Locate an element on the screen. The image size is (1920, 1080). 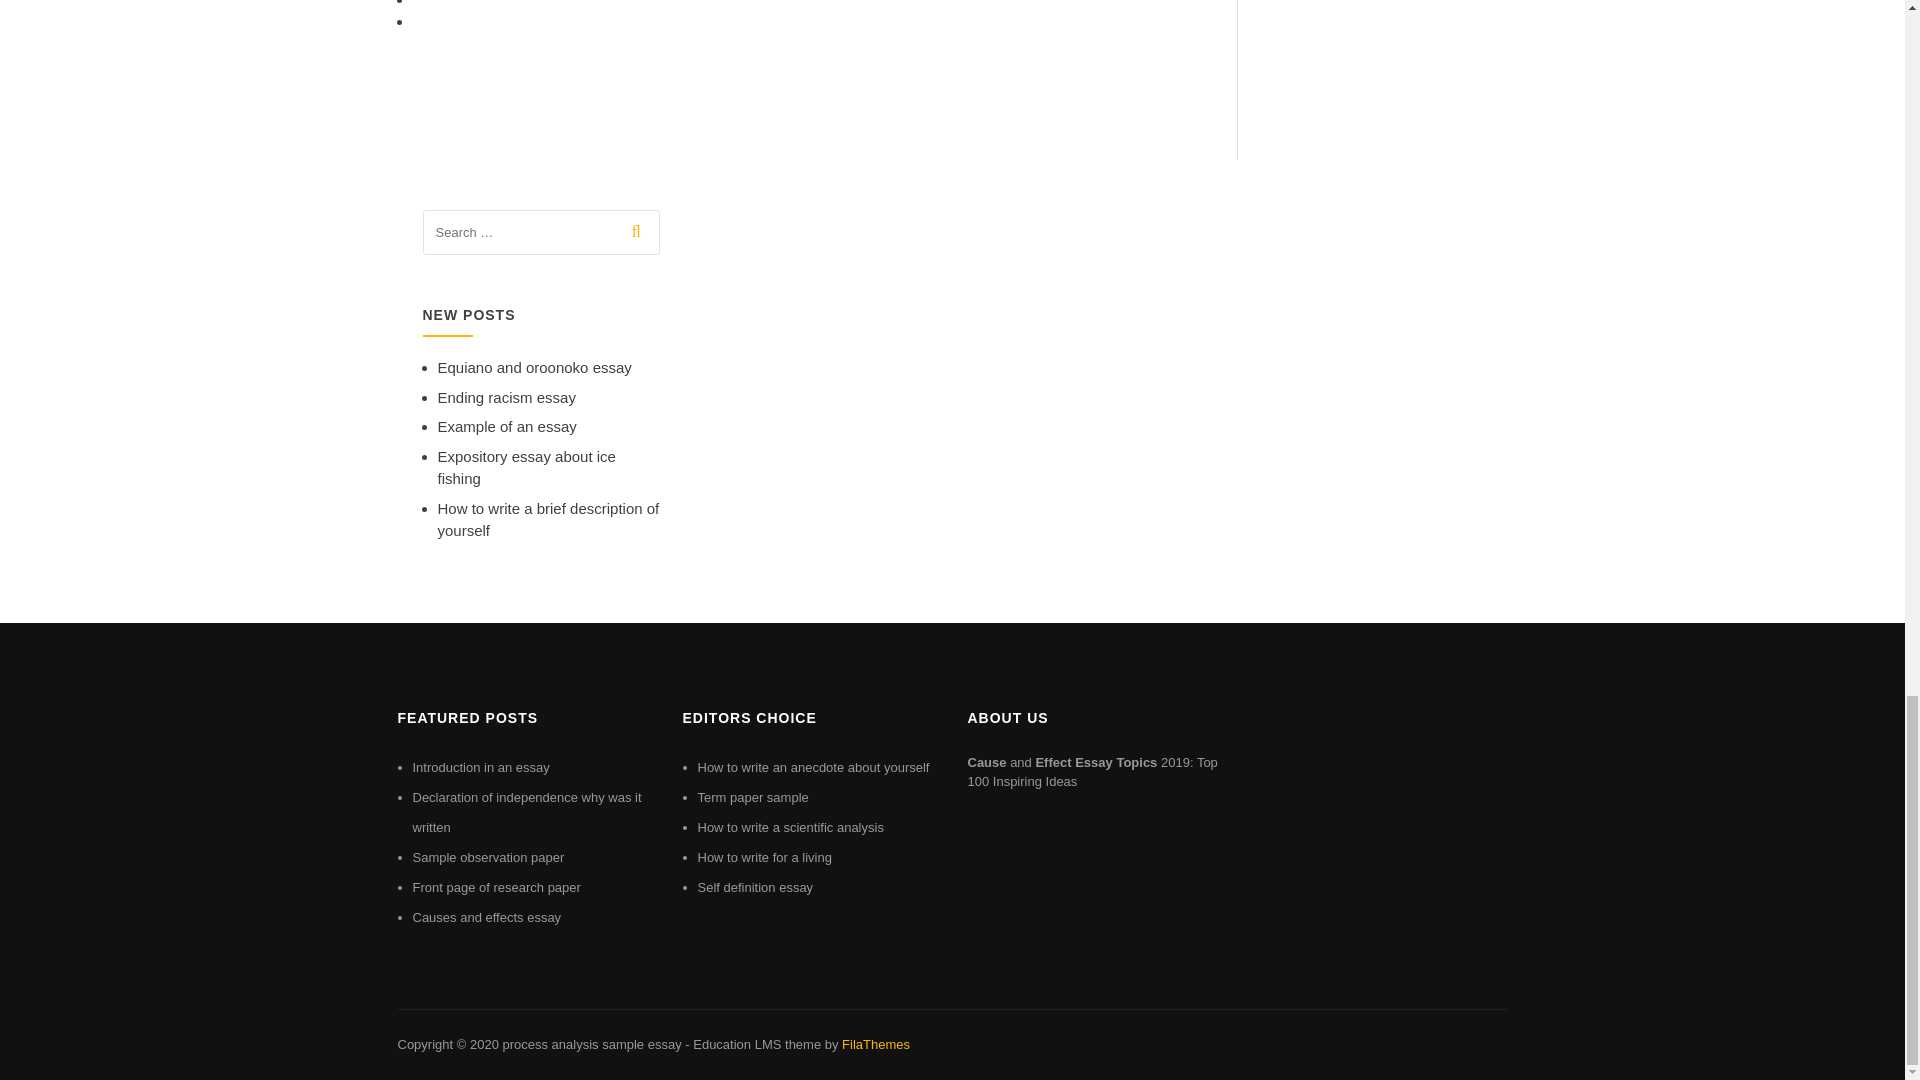
Causes and effects essay is located at coordinates (486, 917).